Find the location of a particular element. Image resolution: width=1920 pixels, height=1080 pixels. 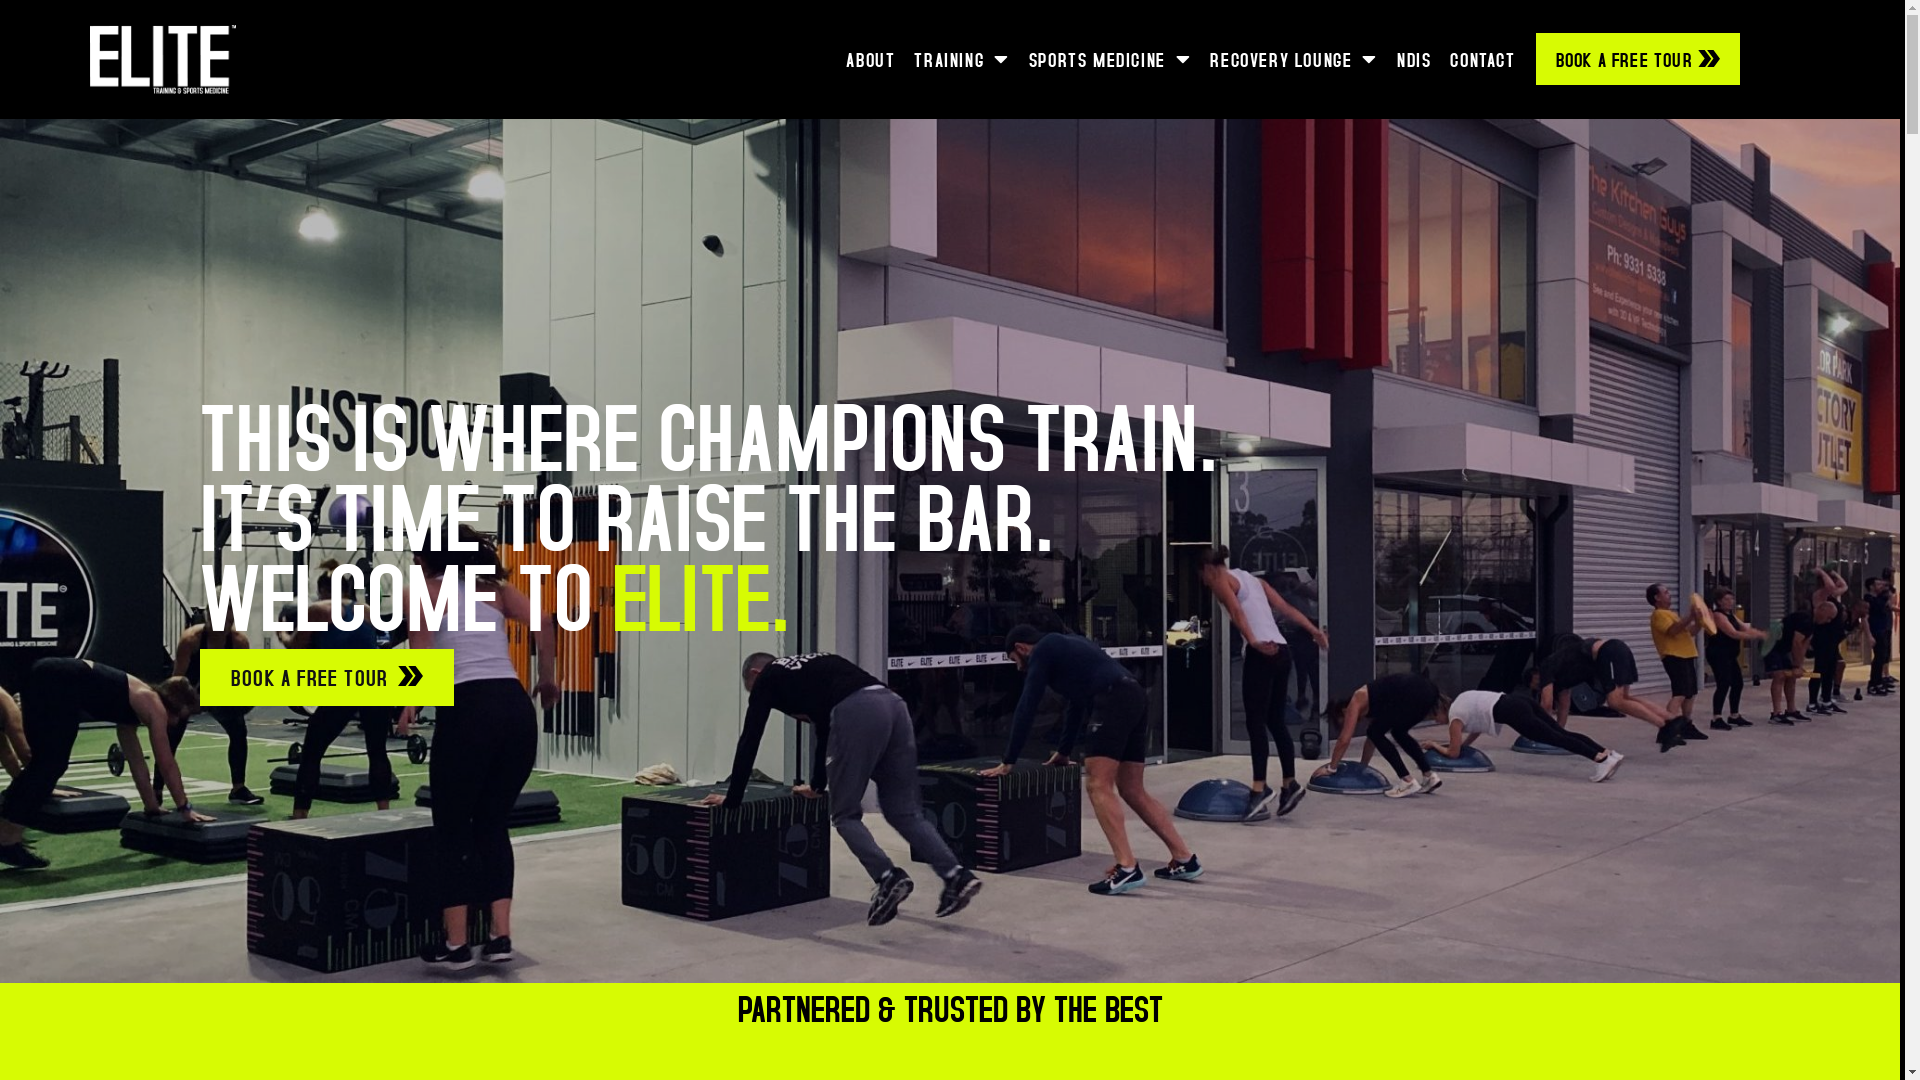

BOOK A FREE TOUR is located at coordinates (327, 678).